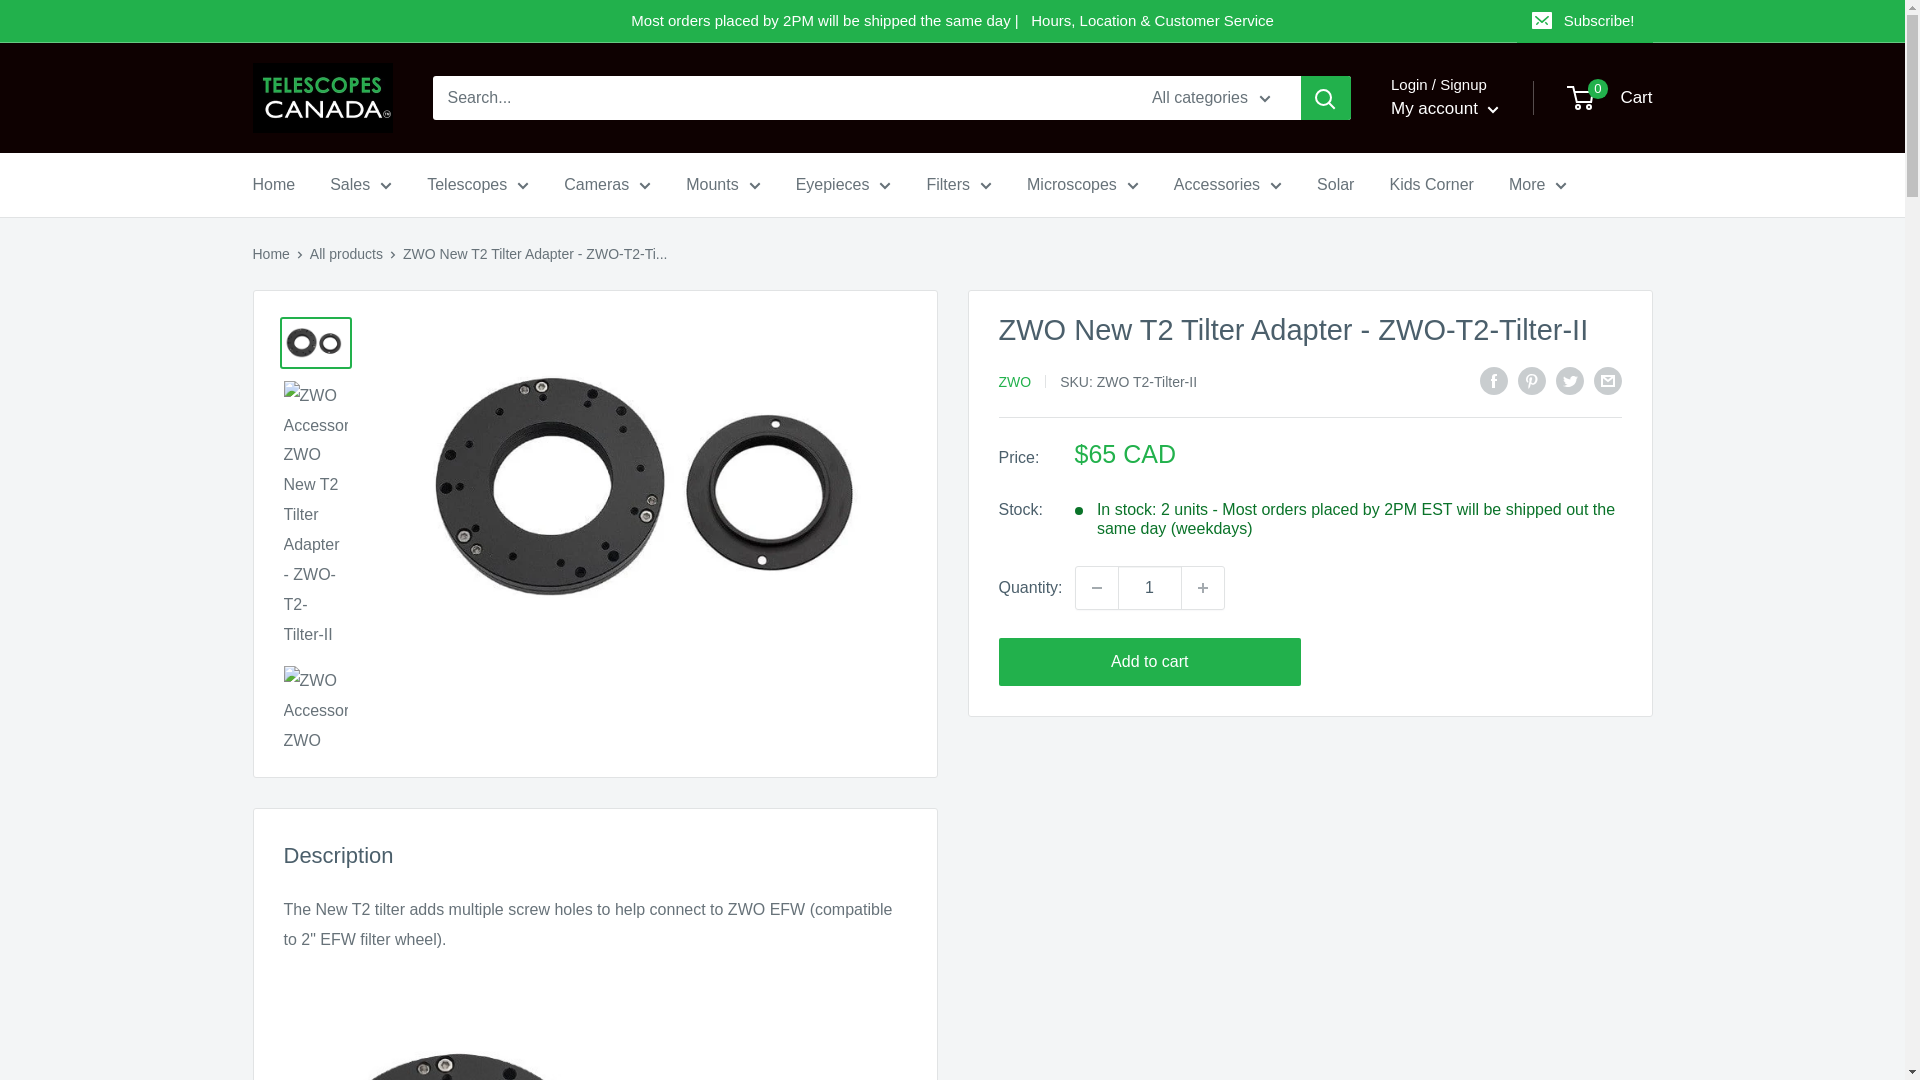 The height and width of the screenshot is (1080, 1920). Describe the element at coordinates (1150, 588) in the screenshot. I see `1` at that location.